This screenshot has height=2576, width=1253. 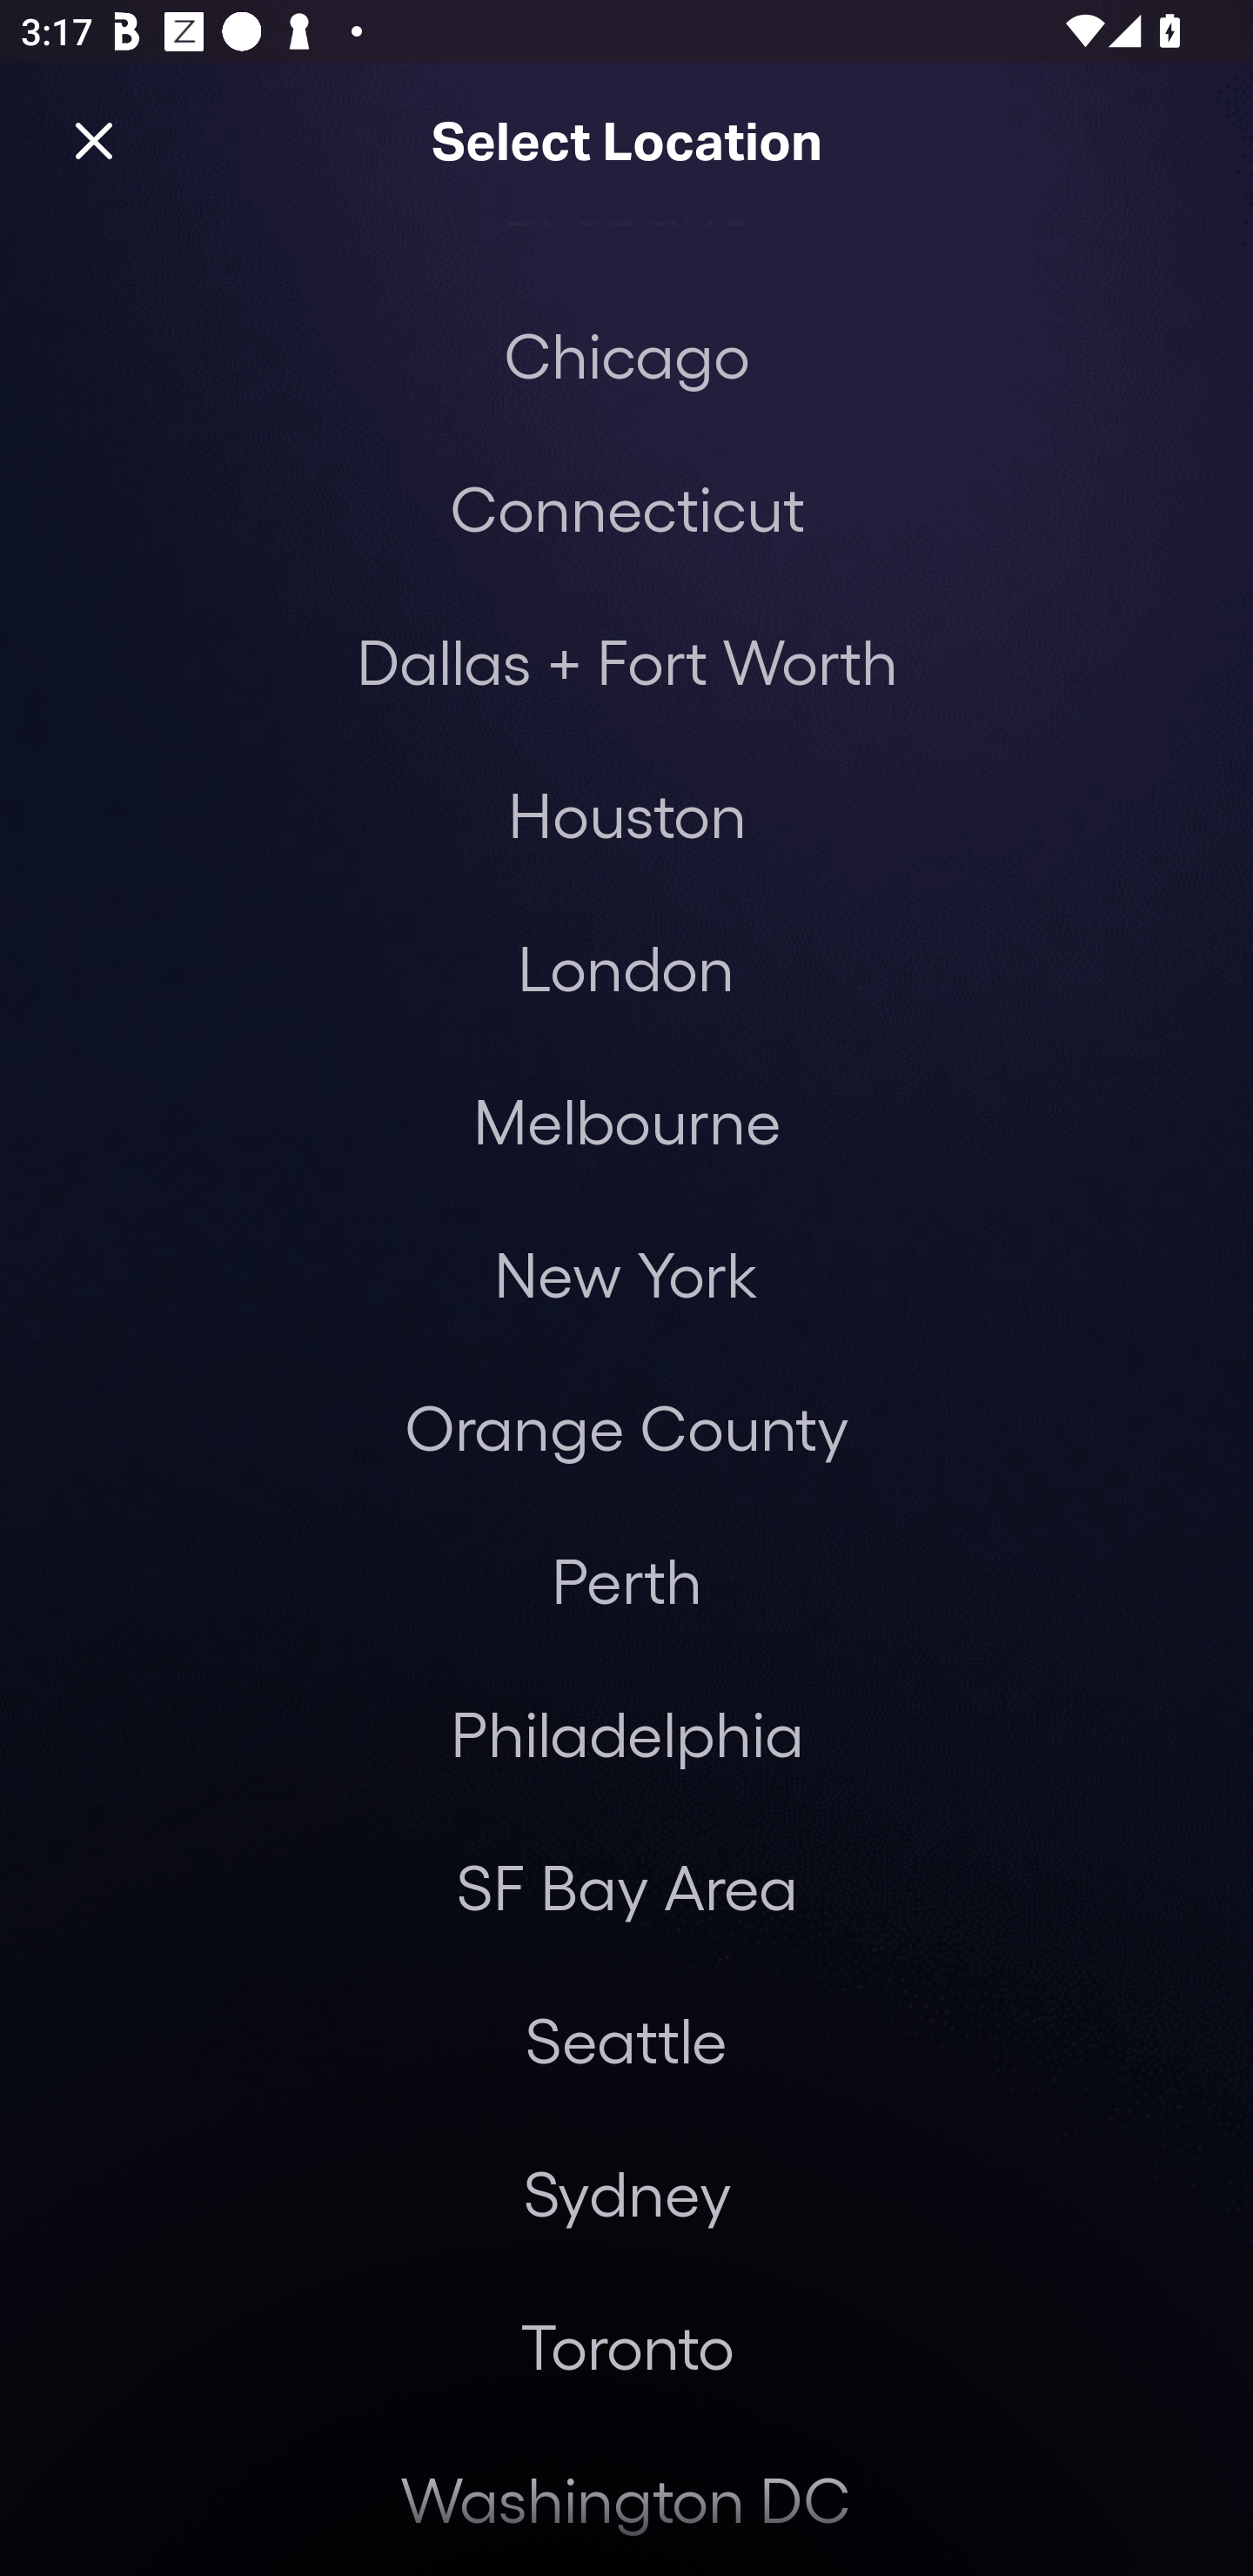 I want to click on Dallas + Fort Worth, so click(x=626, y=660).